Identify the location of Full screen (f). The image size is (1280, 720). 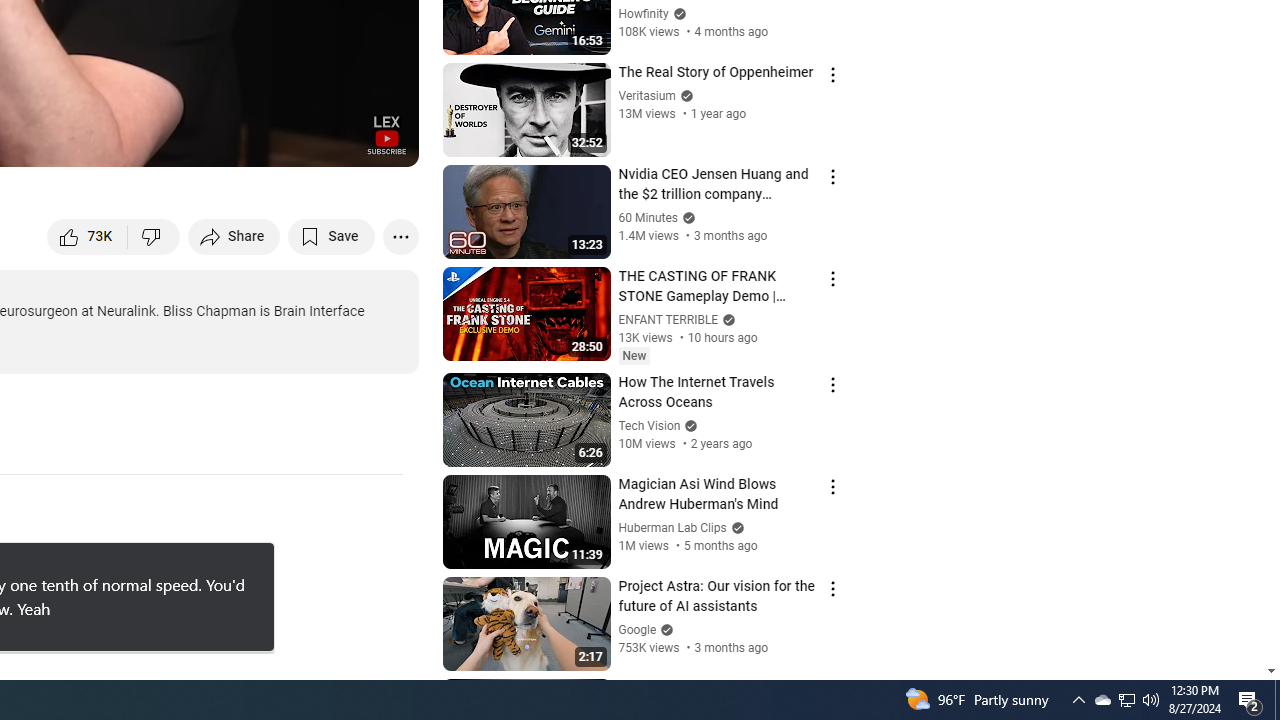
(382, 142).